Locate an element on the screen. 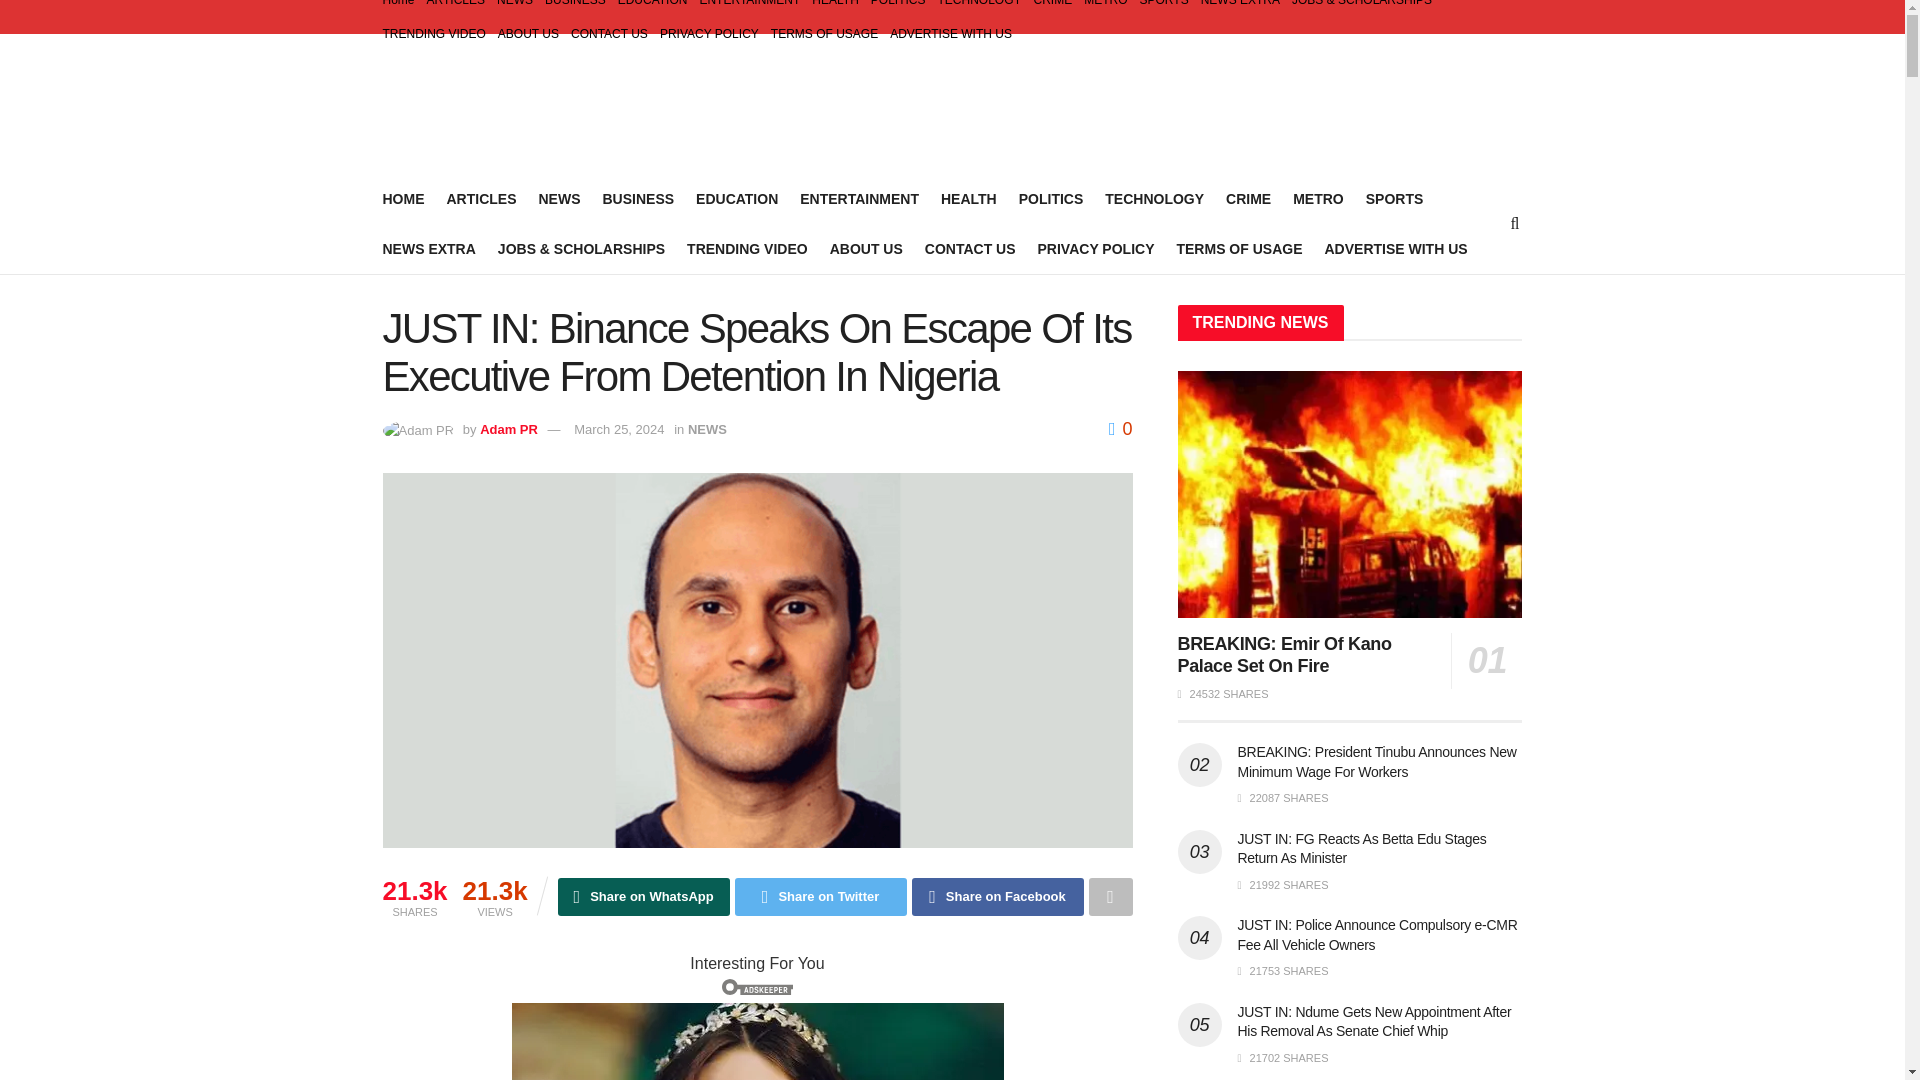  TRENDING VIDEO is located at coordinates (434, 34).